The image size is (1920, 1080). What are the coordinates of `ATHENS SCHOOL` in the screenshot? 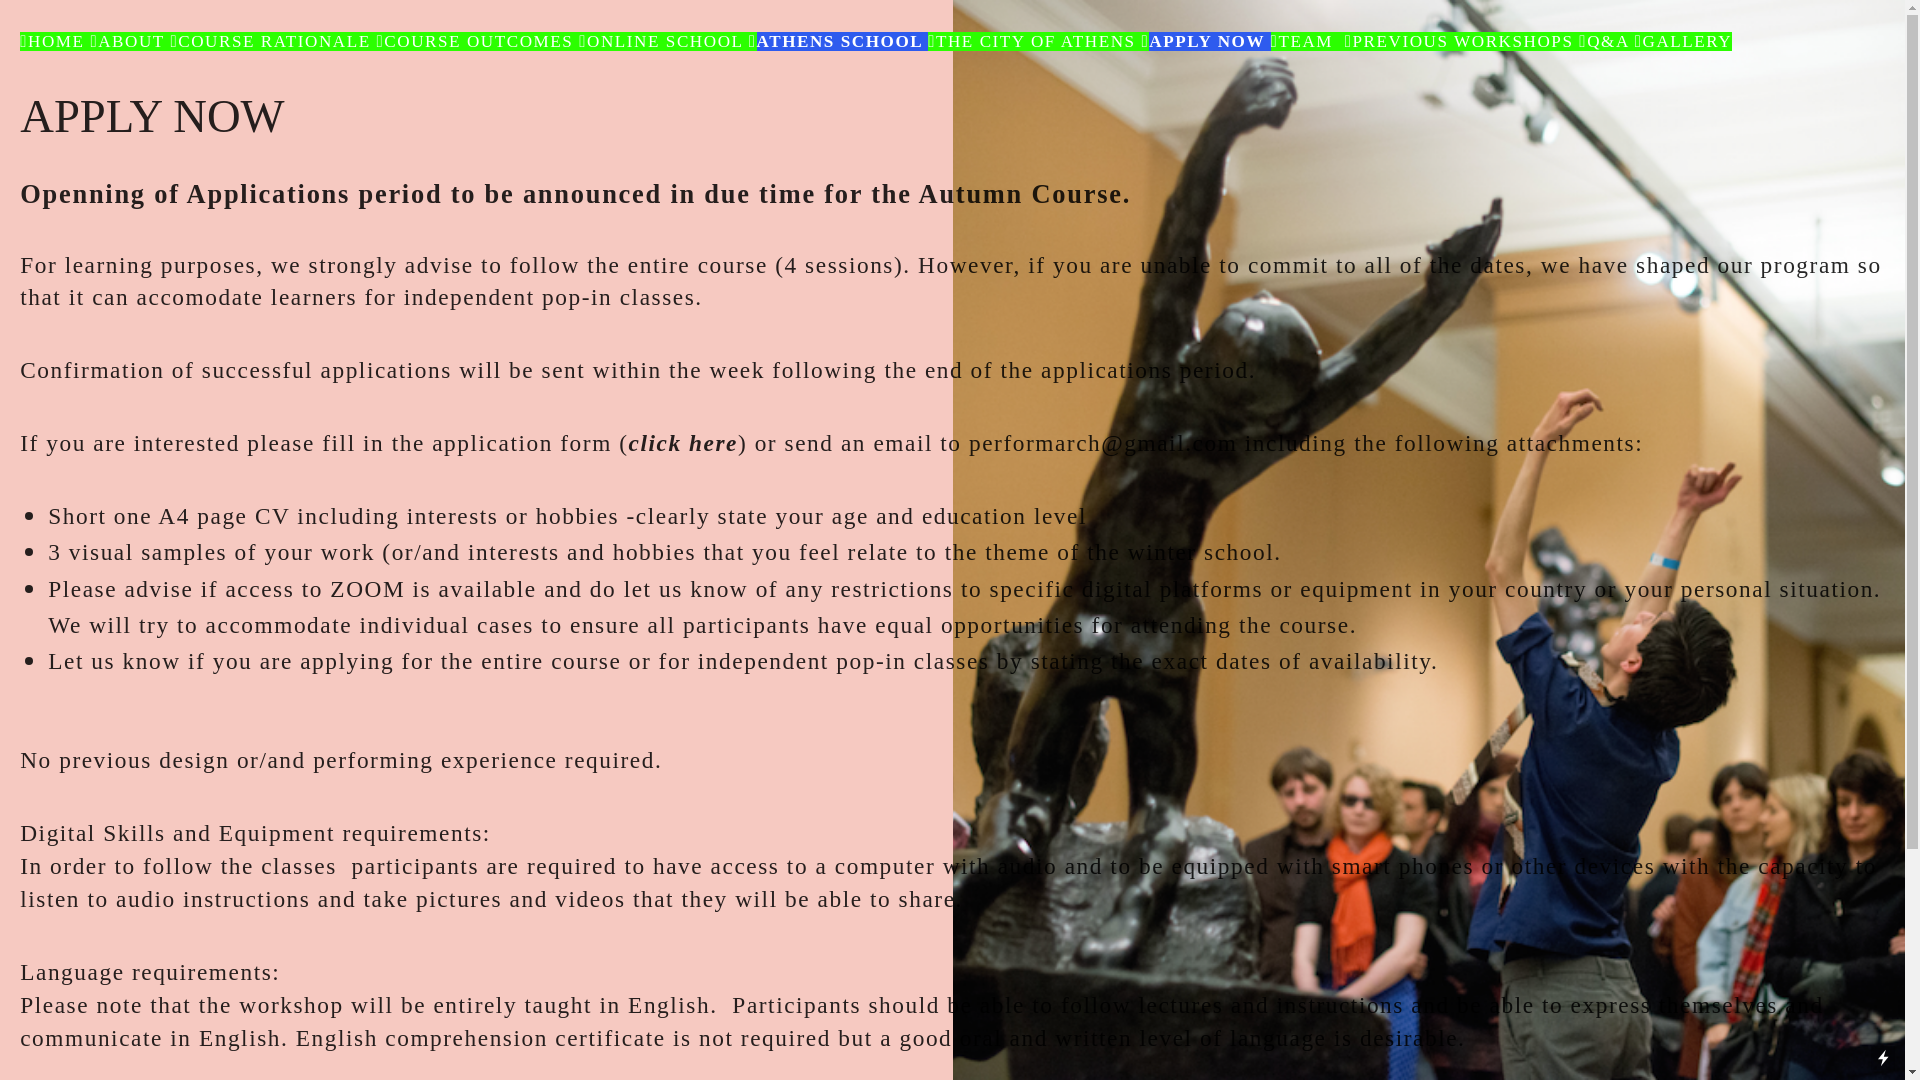 It's located at (840, 42).